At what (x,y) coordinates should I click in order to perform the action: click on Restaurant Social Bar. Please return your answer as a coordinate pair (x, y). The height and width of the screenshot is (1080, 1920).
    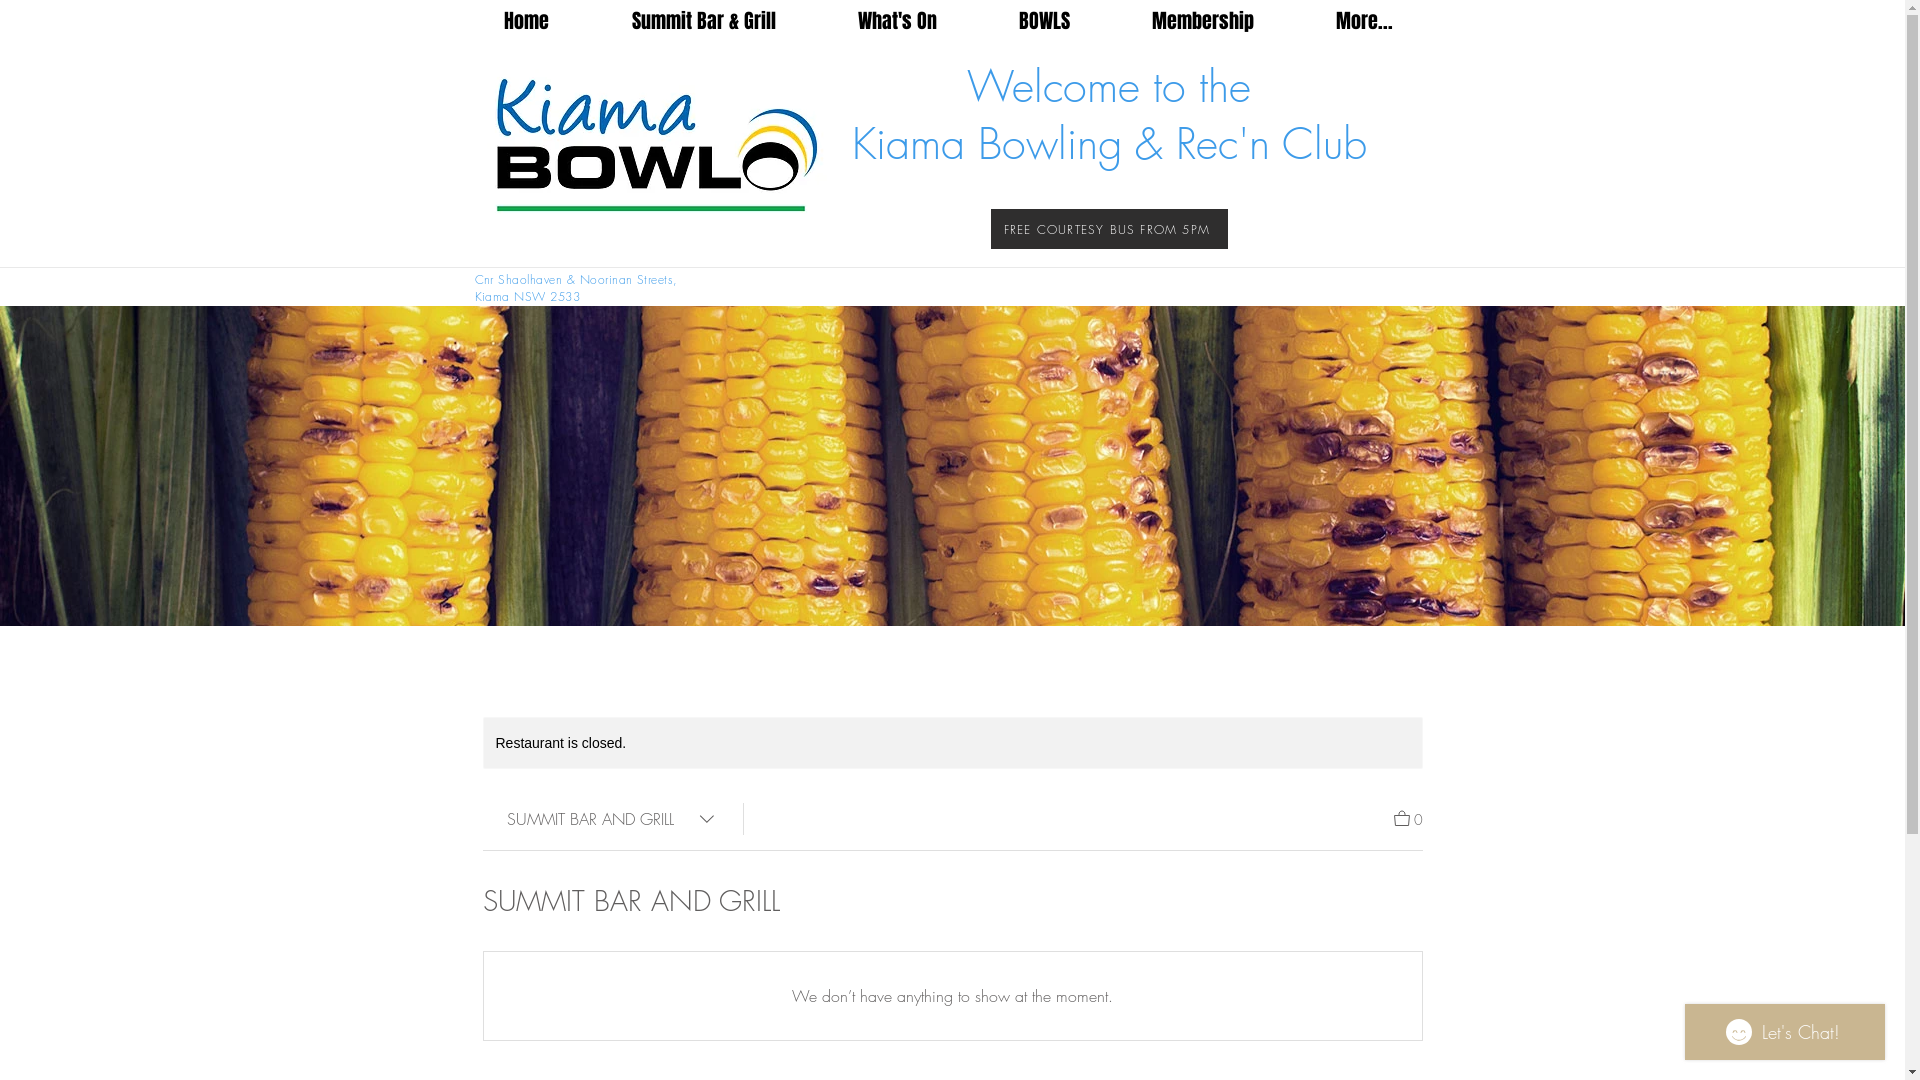
    Looking at the image, I should click on (1374, 242).